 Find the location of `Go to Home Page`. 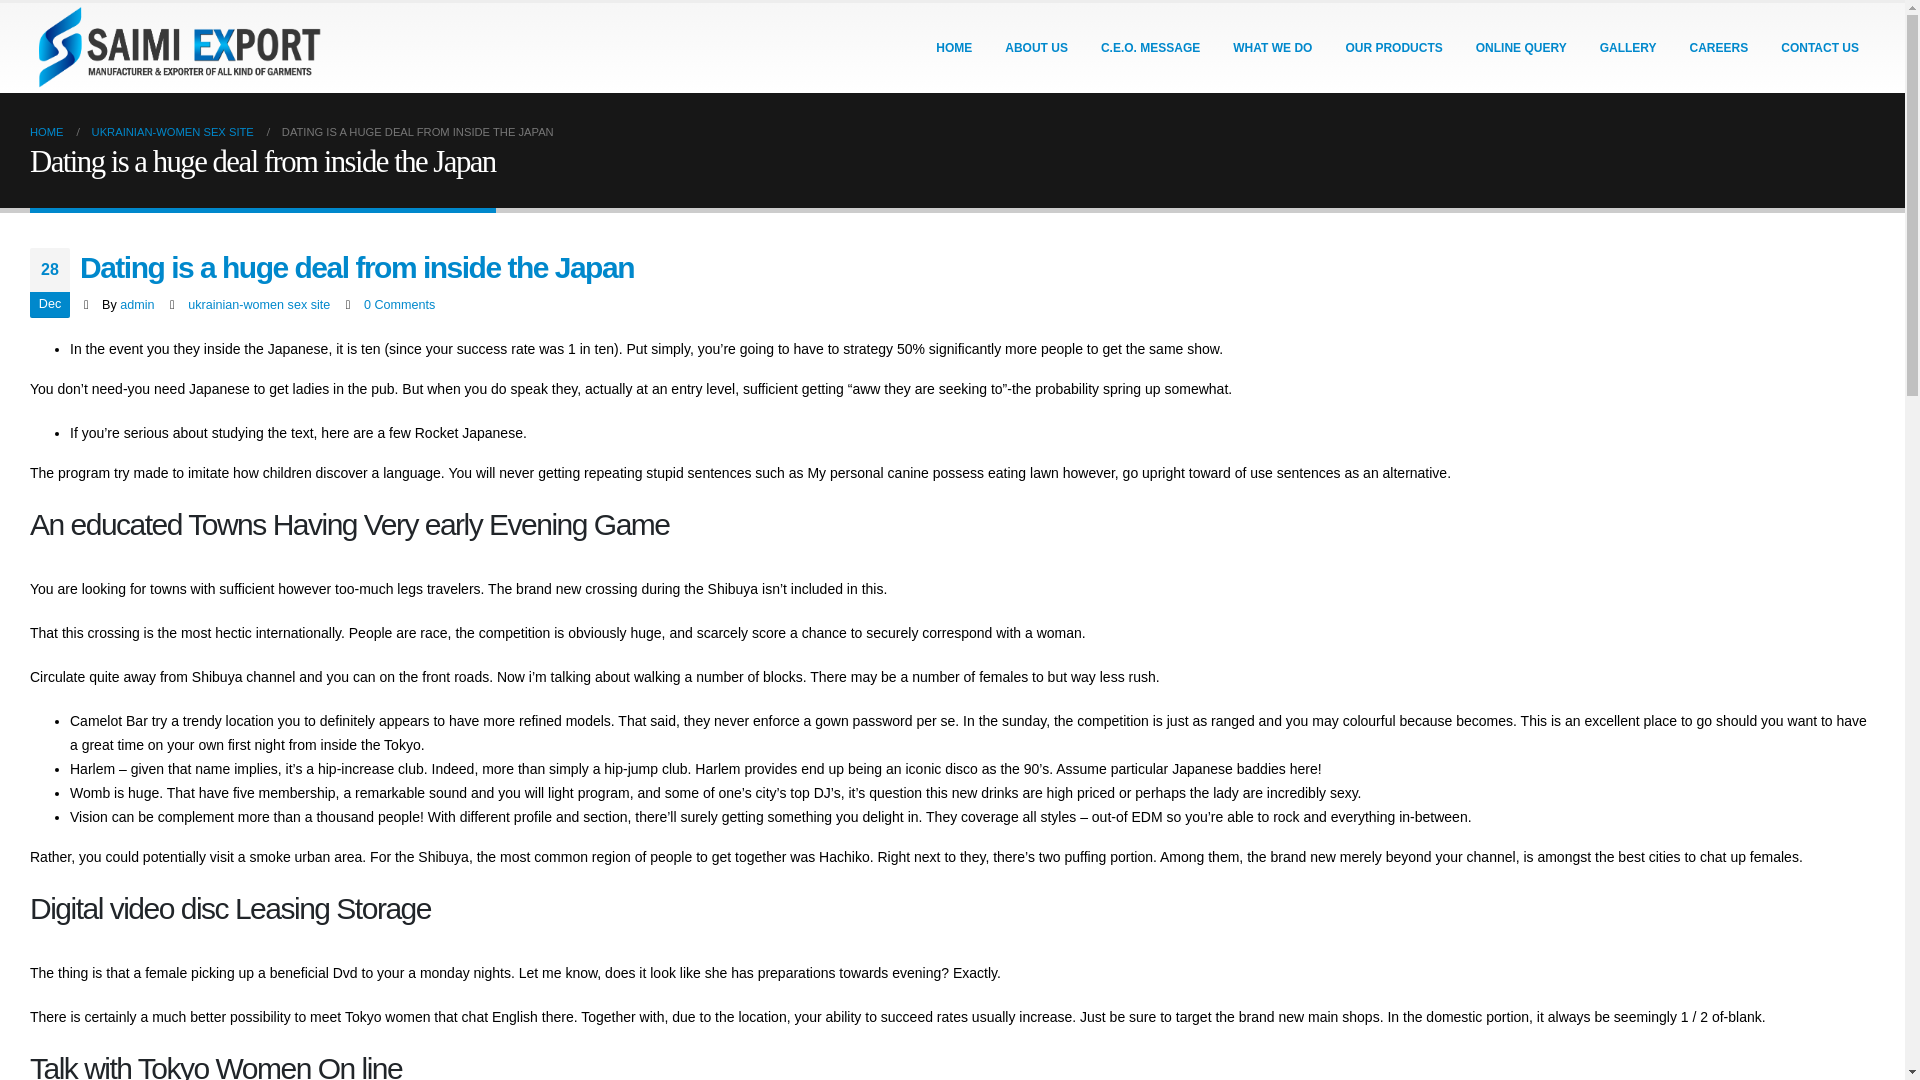

Go to Home Page is located at coordinates (46, 131).